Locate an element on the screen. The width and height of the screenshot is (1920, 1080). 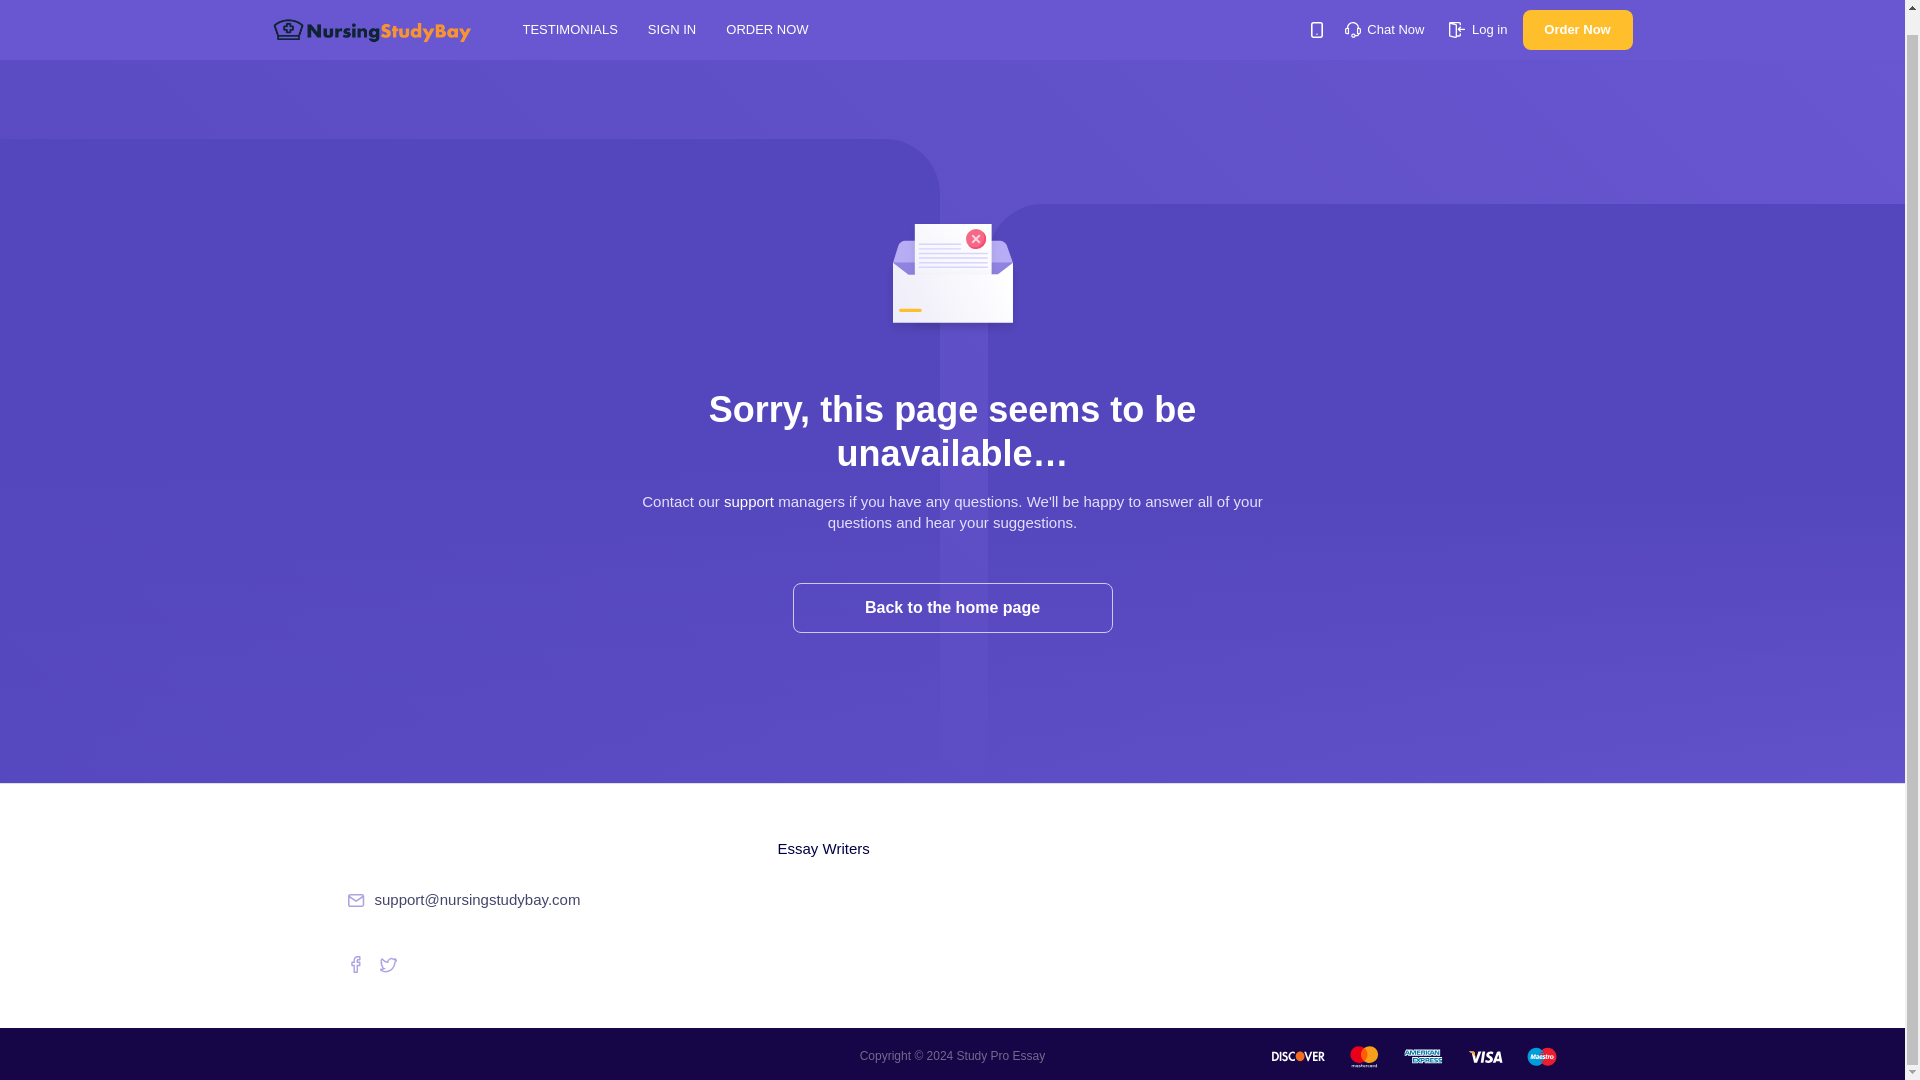
Order Now is located at coordinates (1577, 14).